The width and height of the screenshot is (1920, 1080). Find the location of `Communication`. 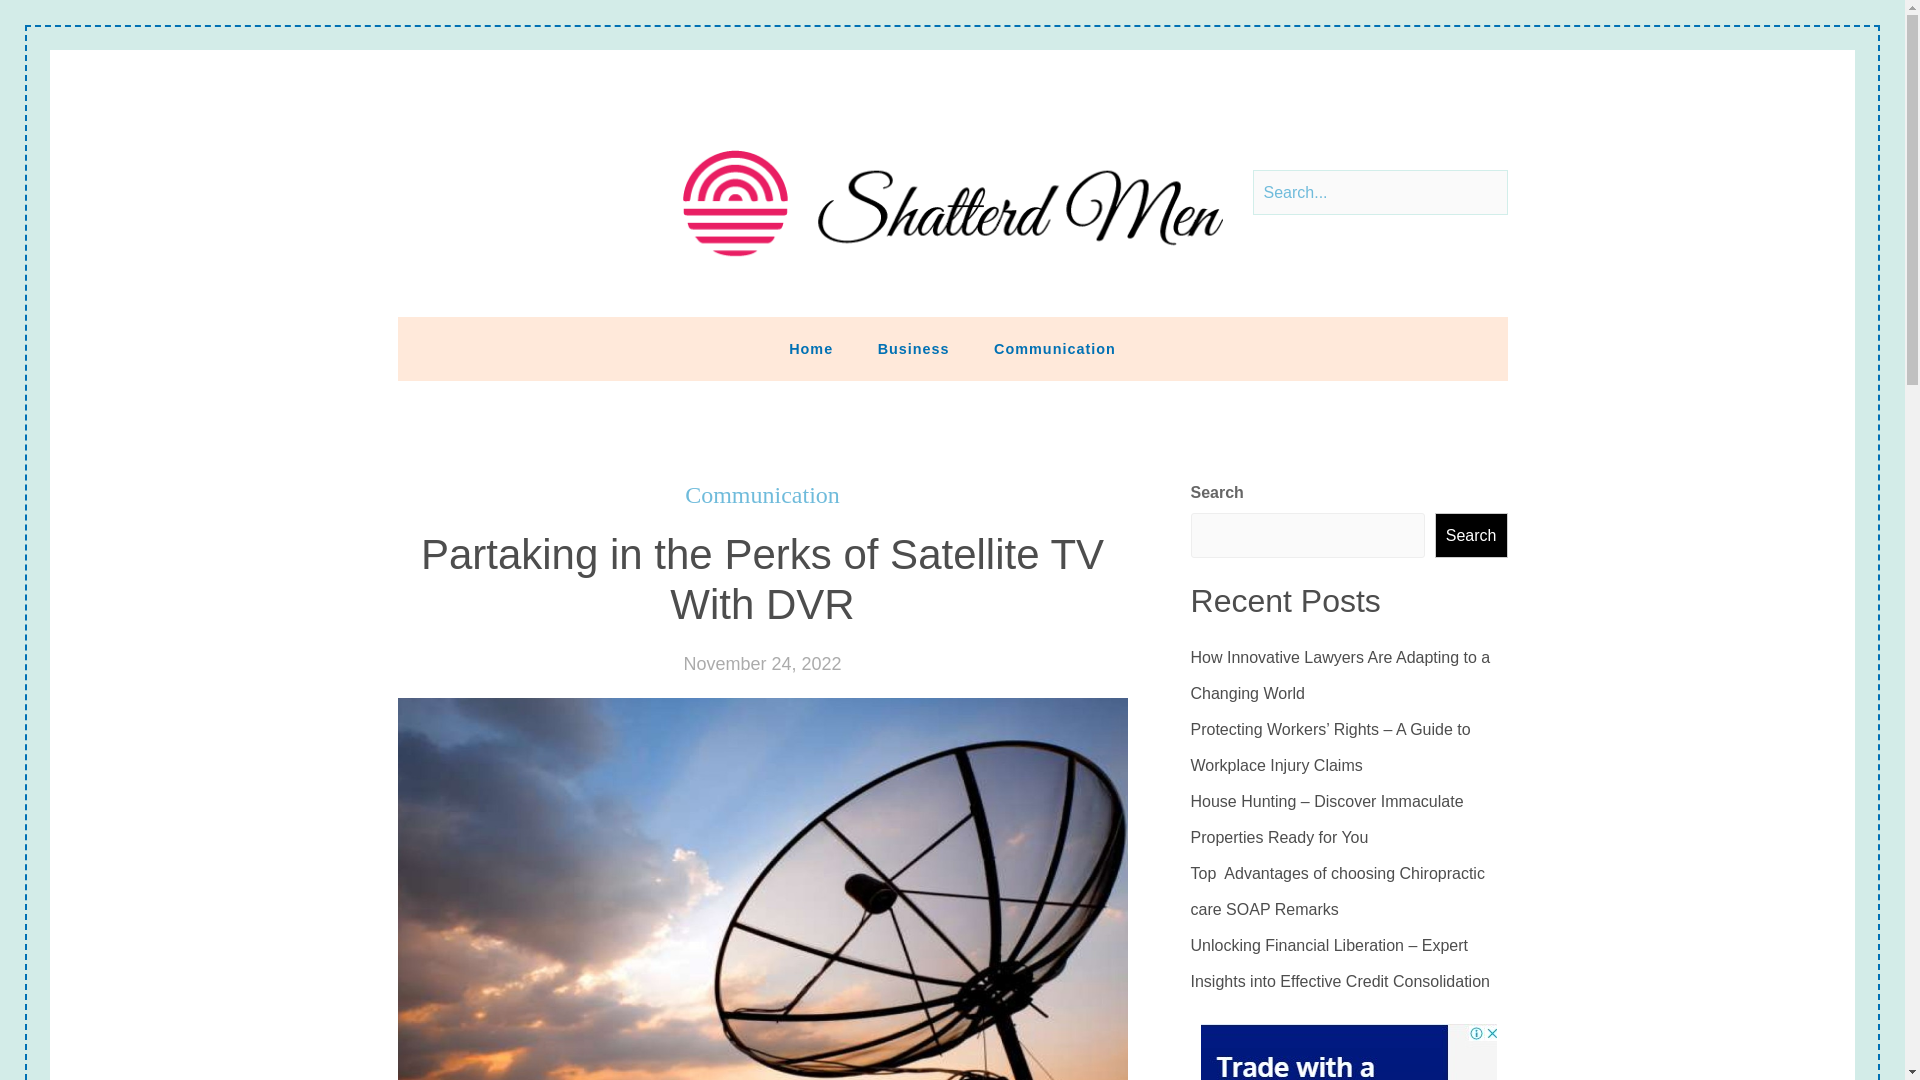

Communication is located at coordinates (1054, 349).